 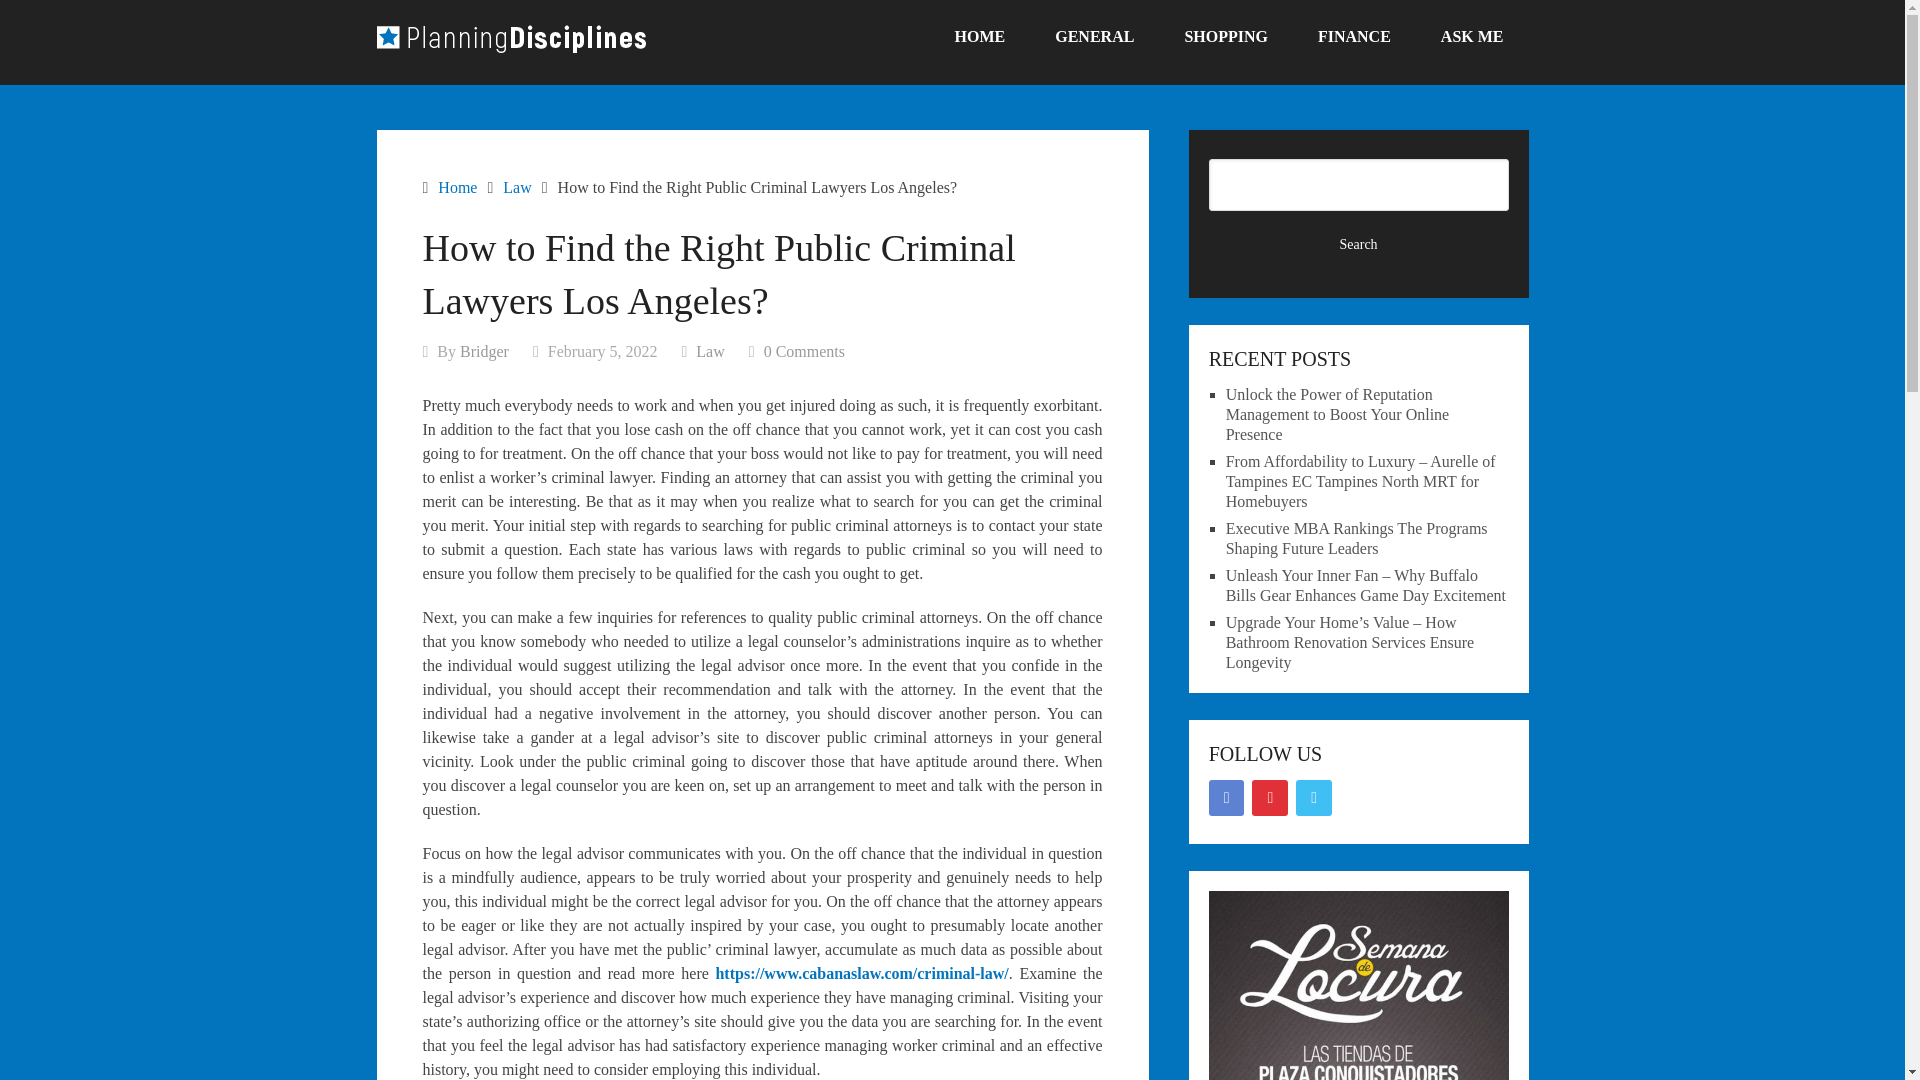 I want to click on 0 Comments, so click(x=804, y=351).